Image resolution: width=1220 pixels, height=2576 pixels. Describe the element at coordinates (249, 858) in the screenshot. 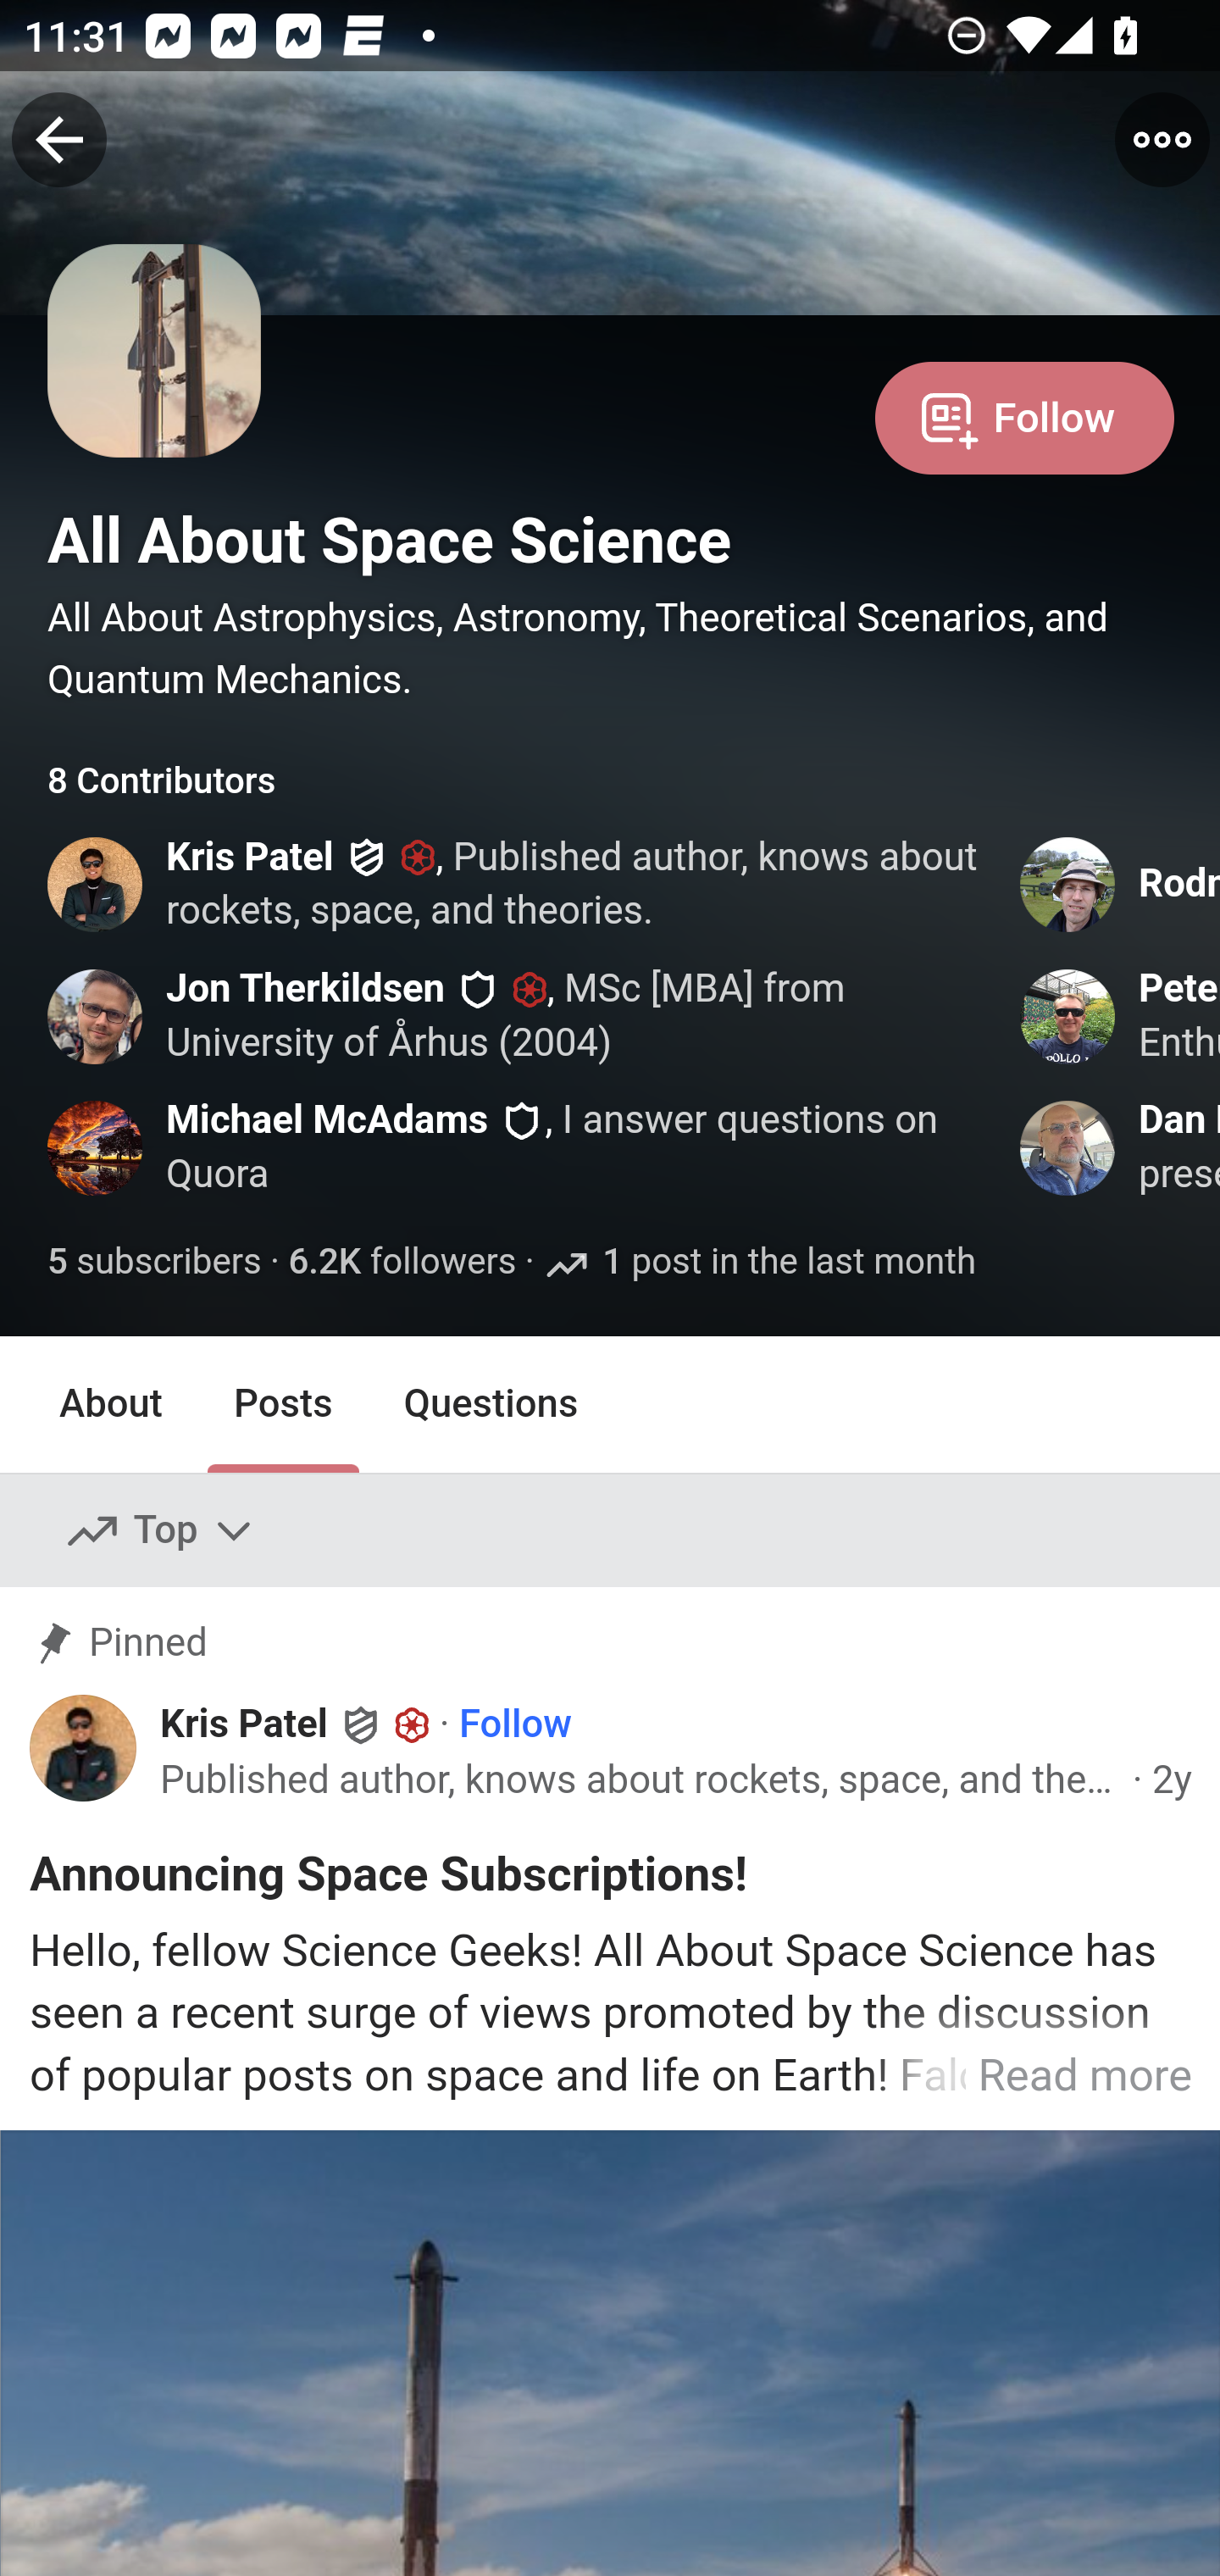

I see `Kris Patel` at that location.